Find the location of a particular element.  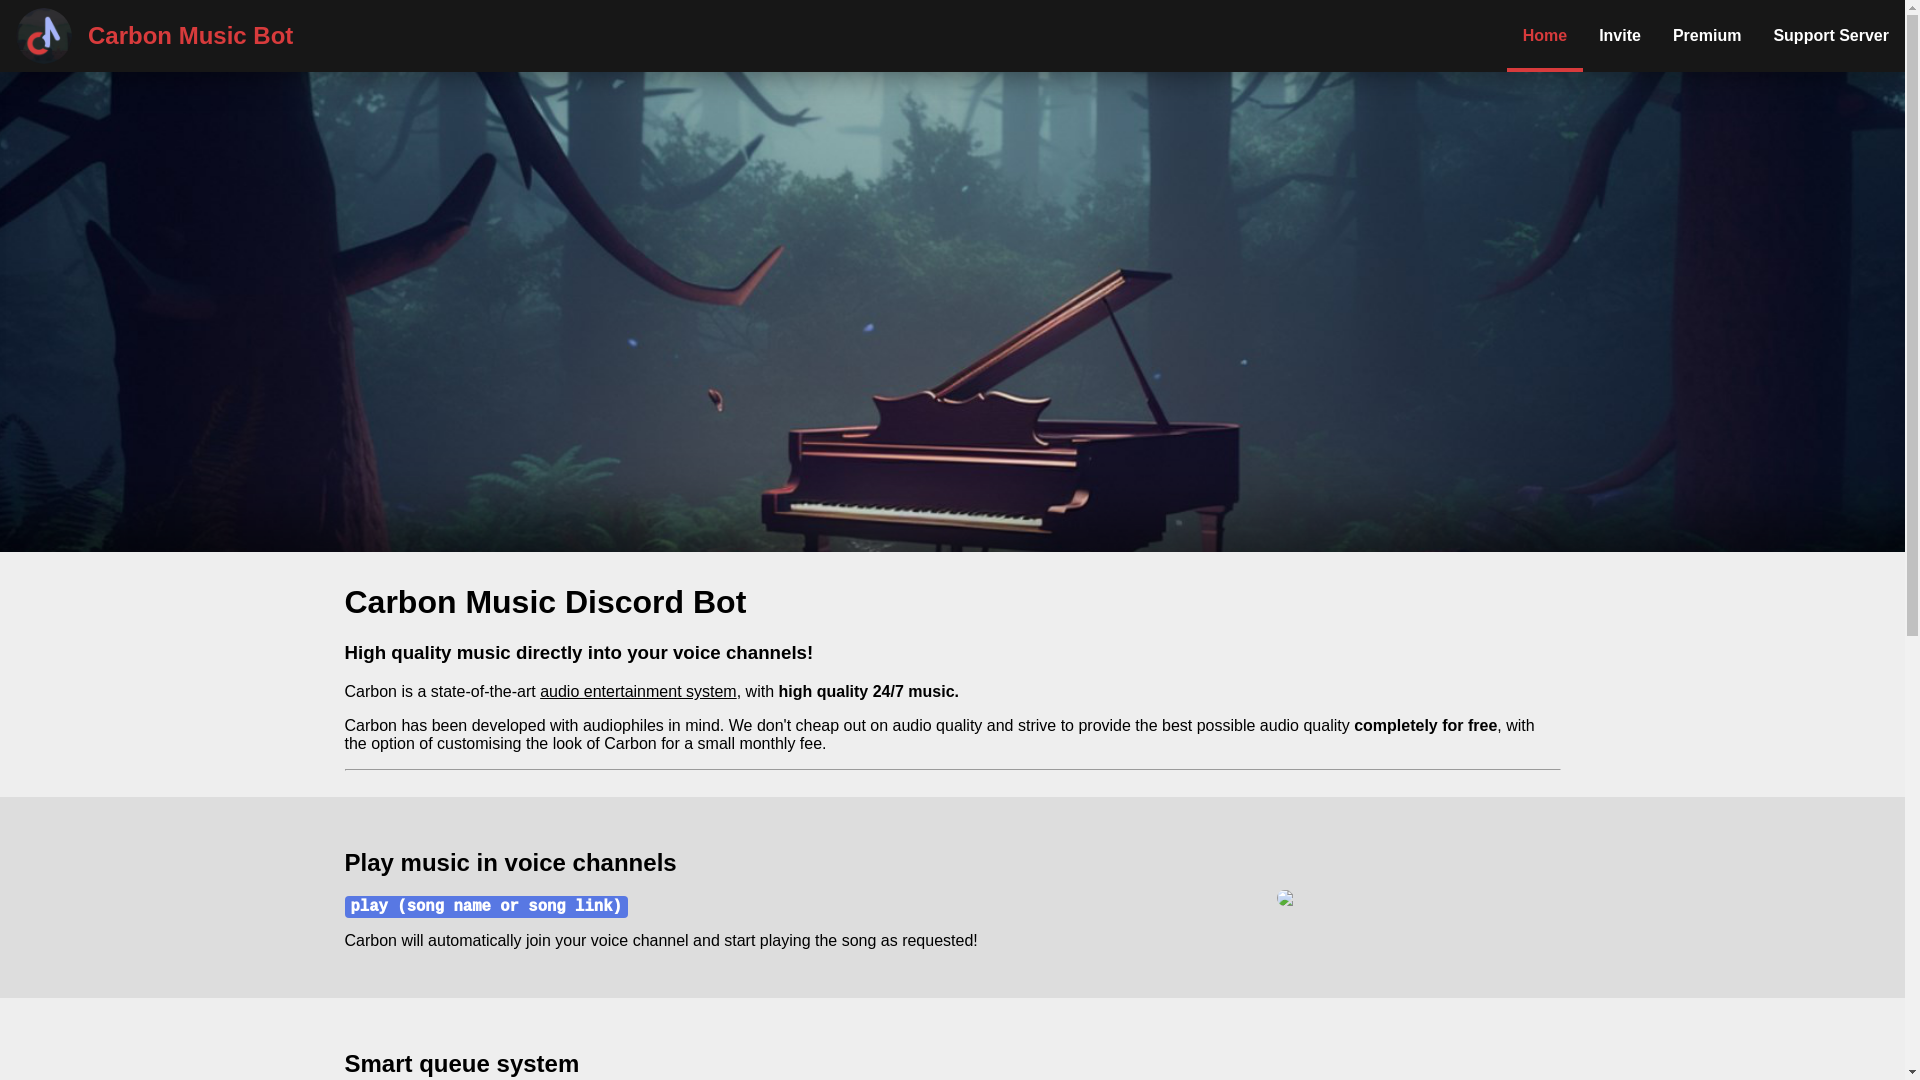

Invite is located at coordinates (1620, 36).